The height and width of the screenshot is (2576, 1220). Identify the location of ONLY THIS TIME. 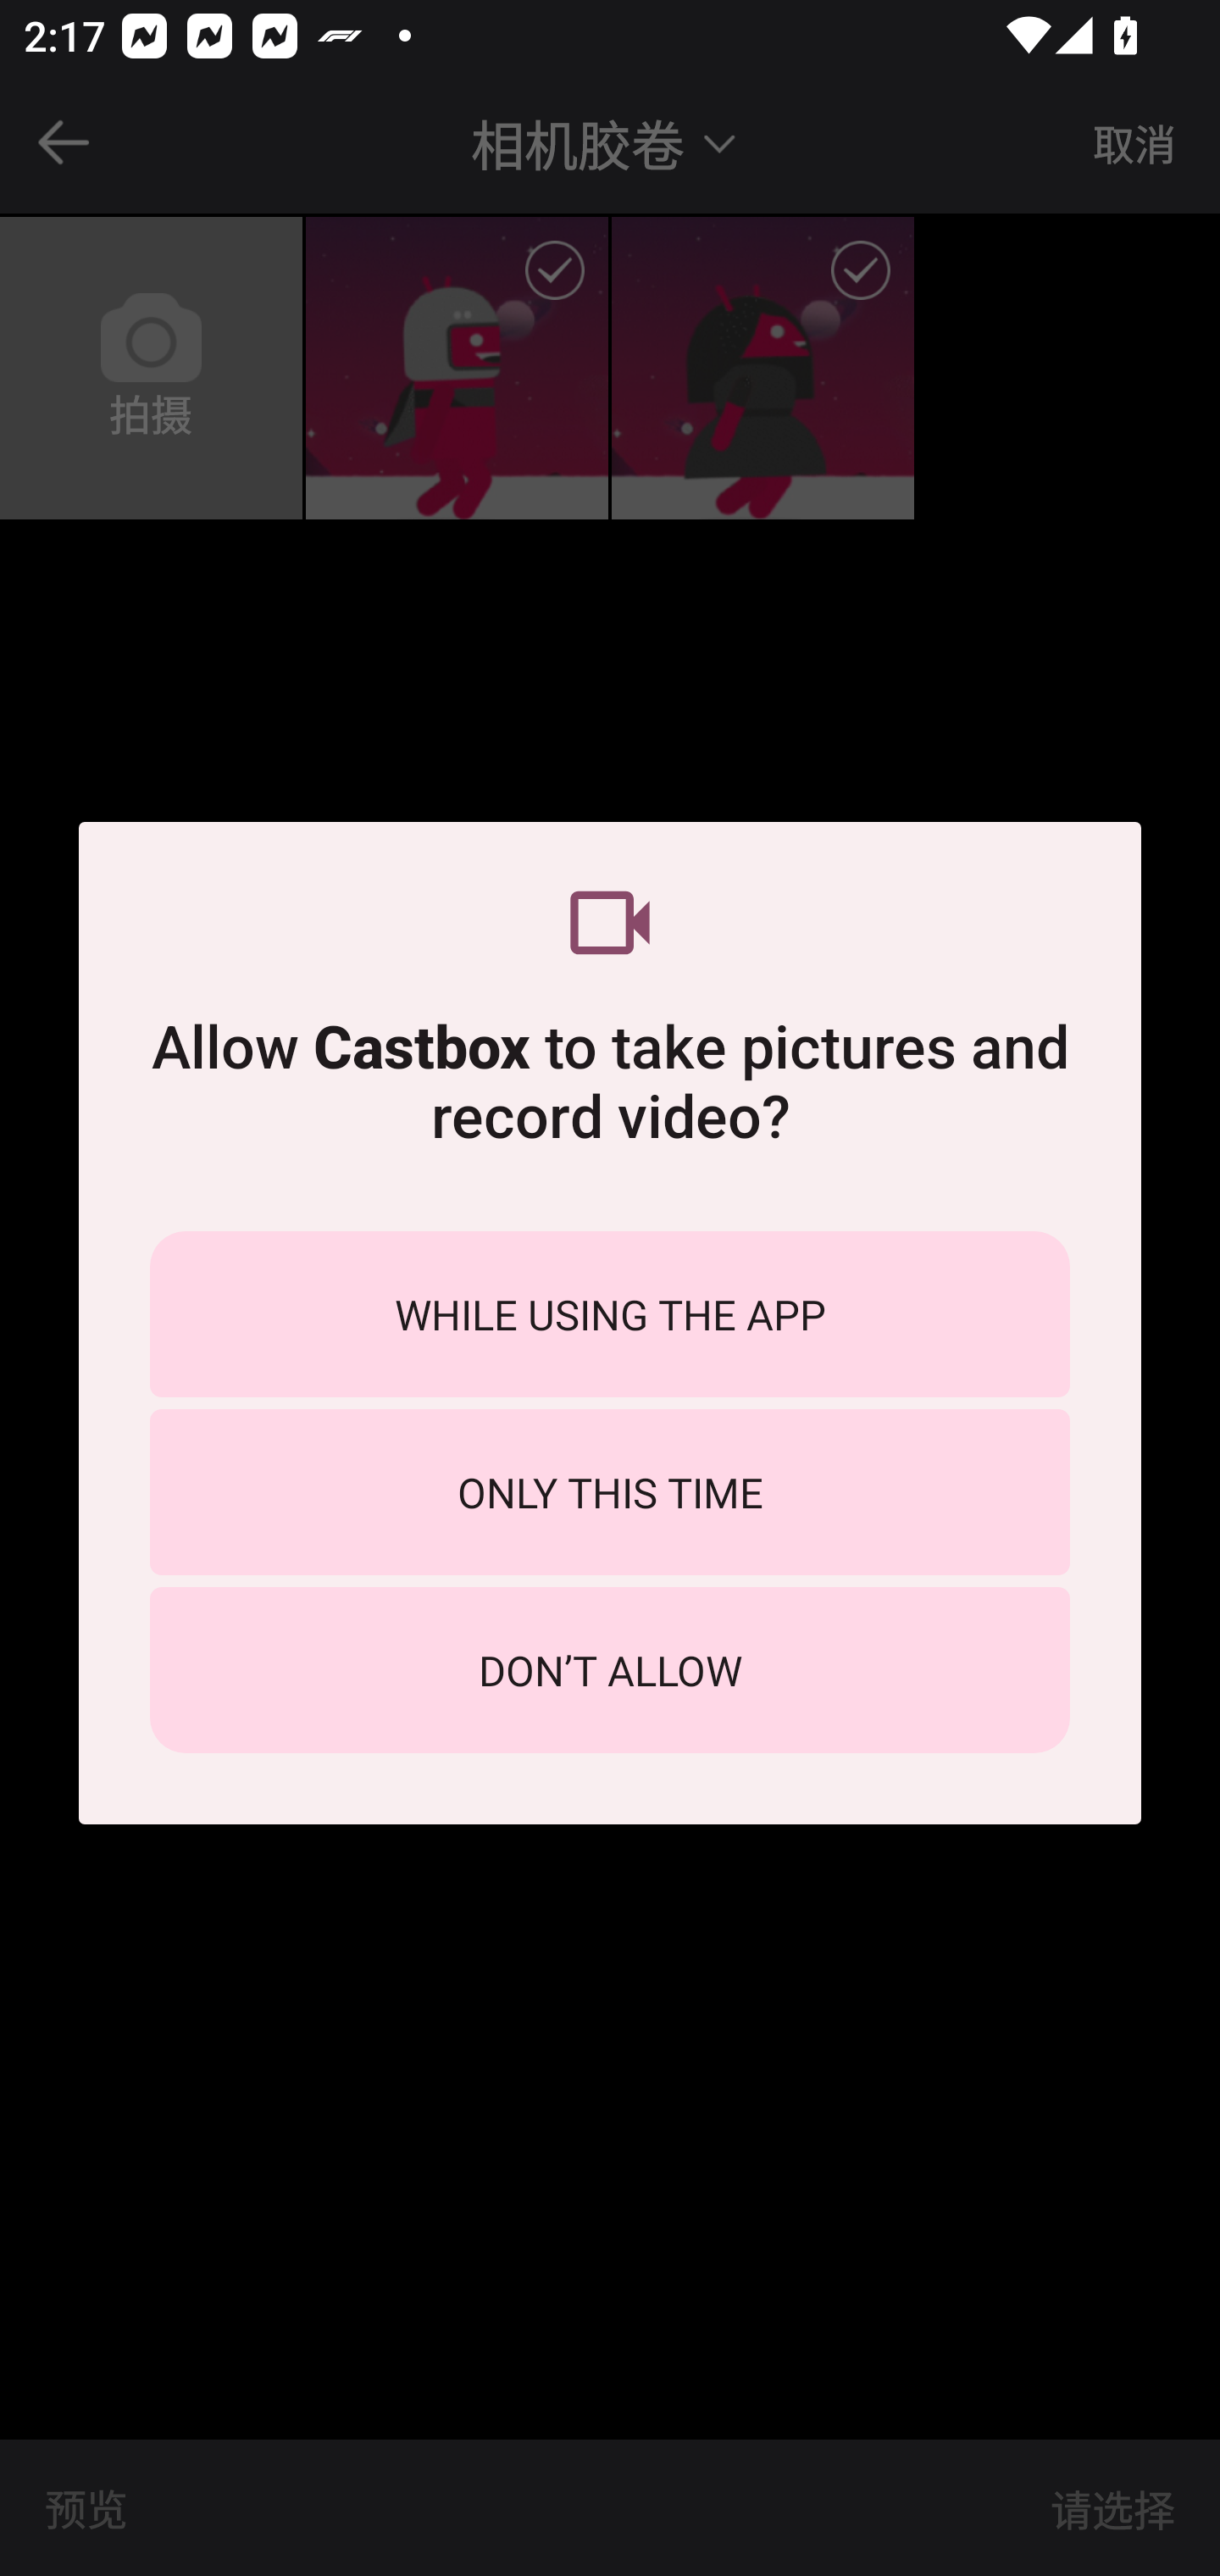
(610, 1492).